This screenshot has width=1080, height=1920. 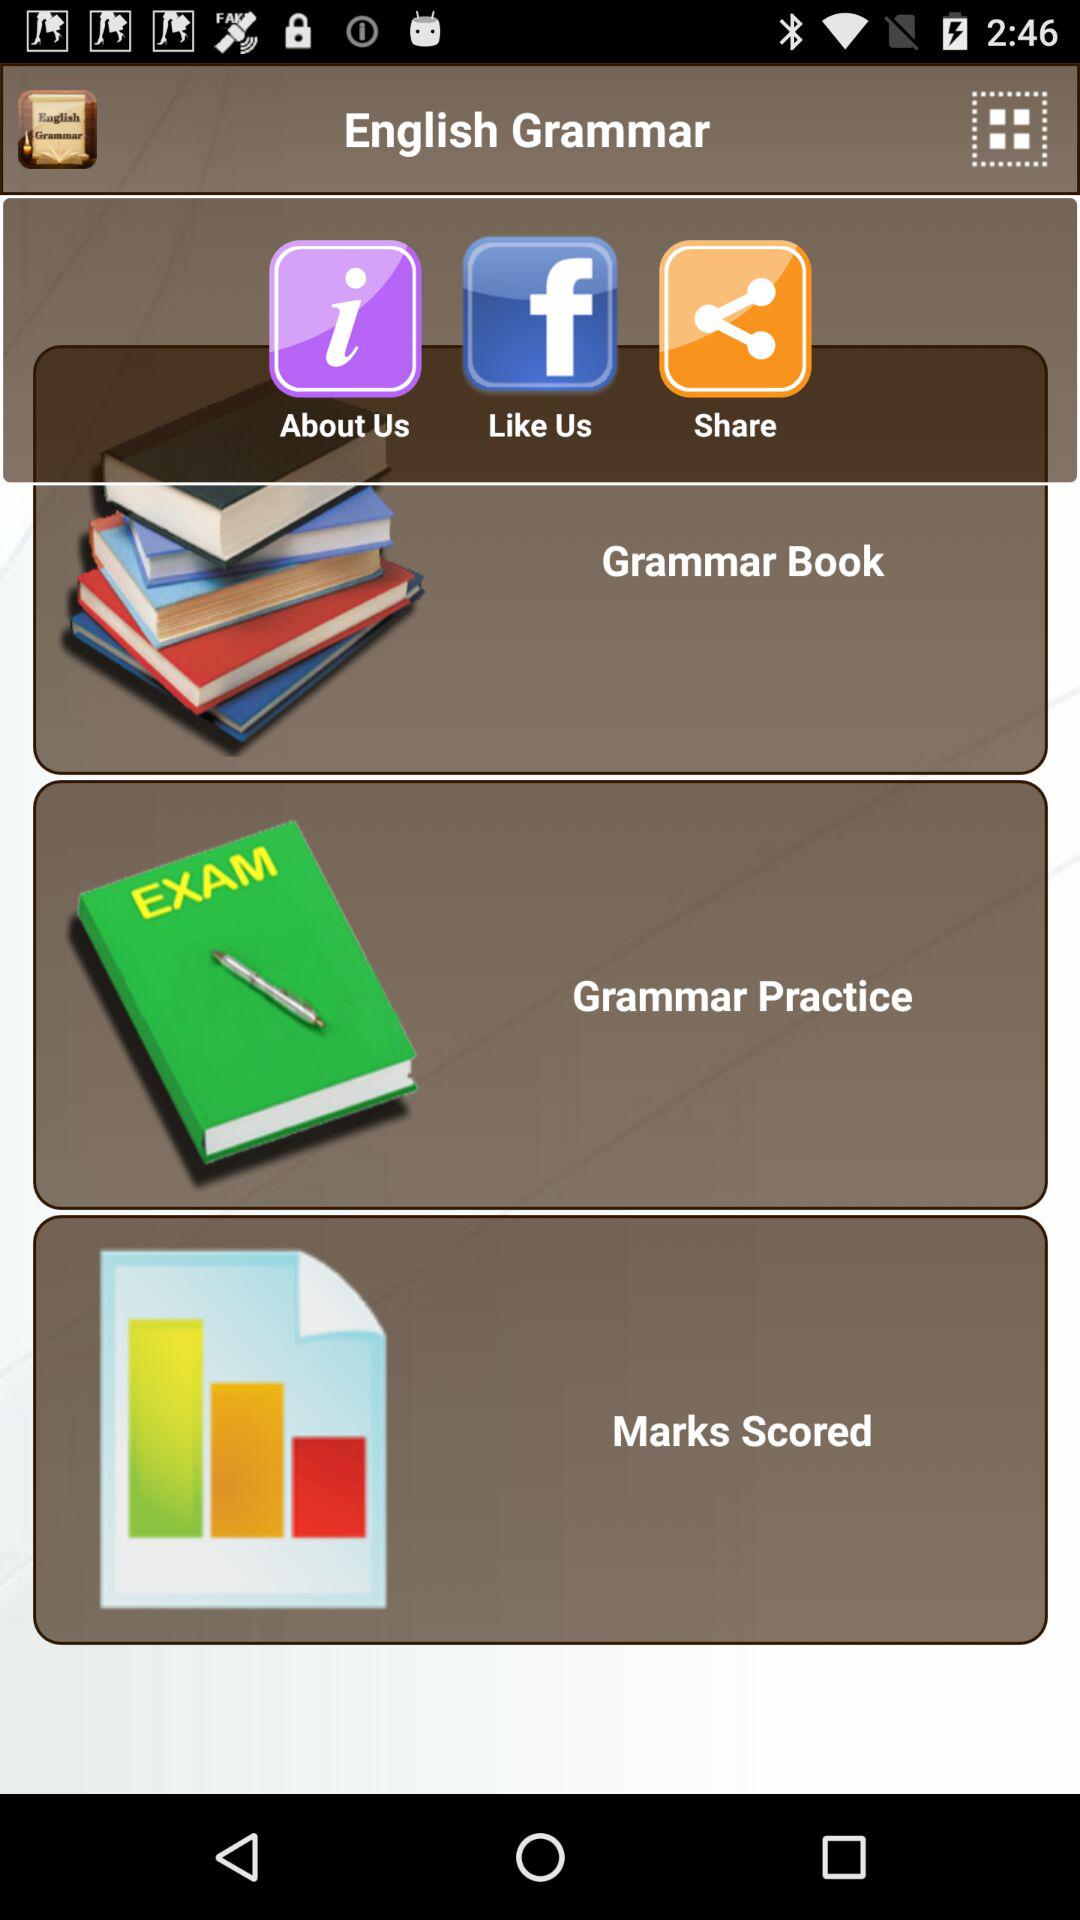 I want to click on choose icon above grammar book icon, so click(x=1010, y=128).